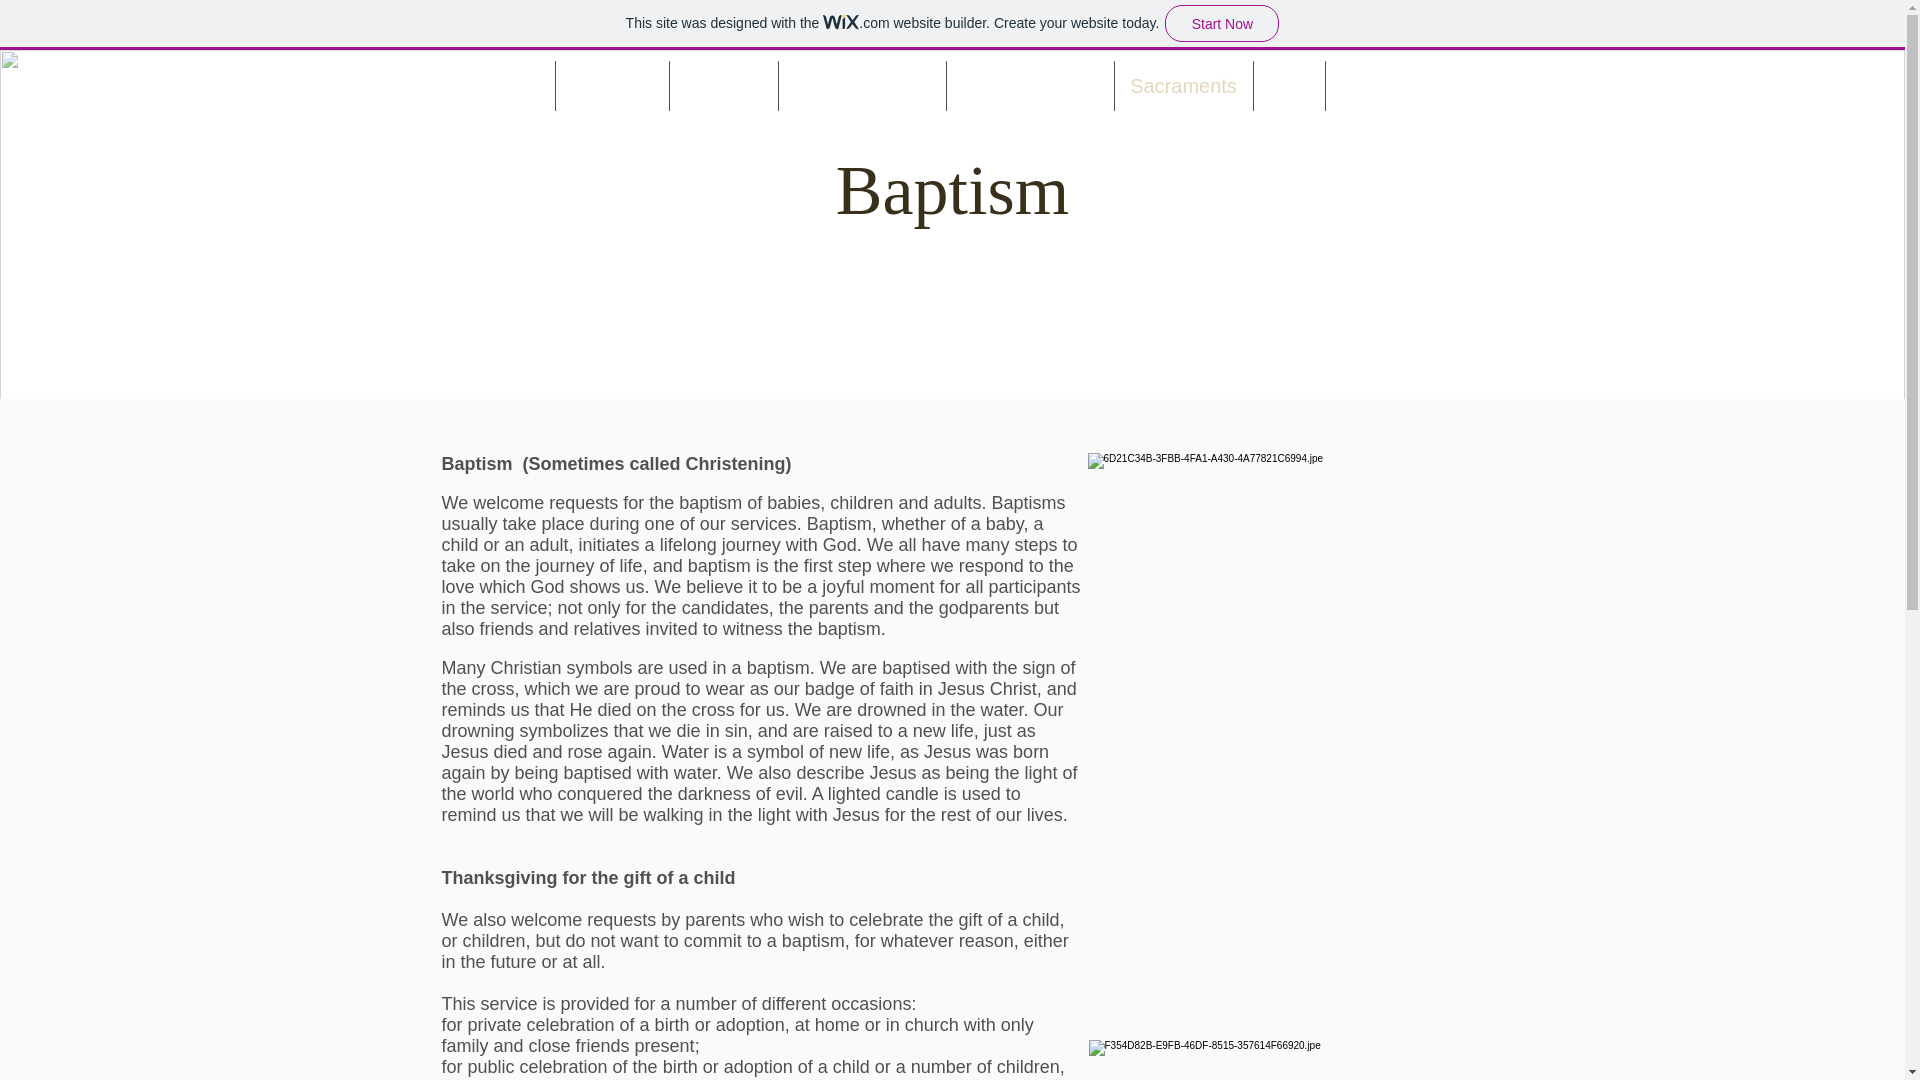  What do you see at coordinates (612, 86) in the screenshot?
I see `About Us` at bounding box center [612, 86].